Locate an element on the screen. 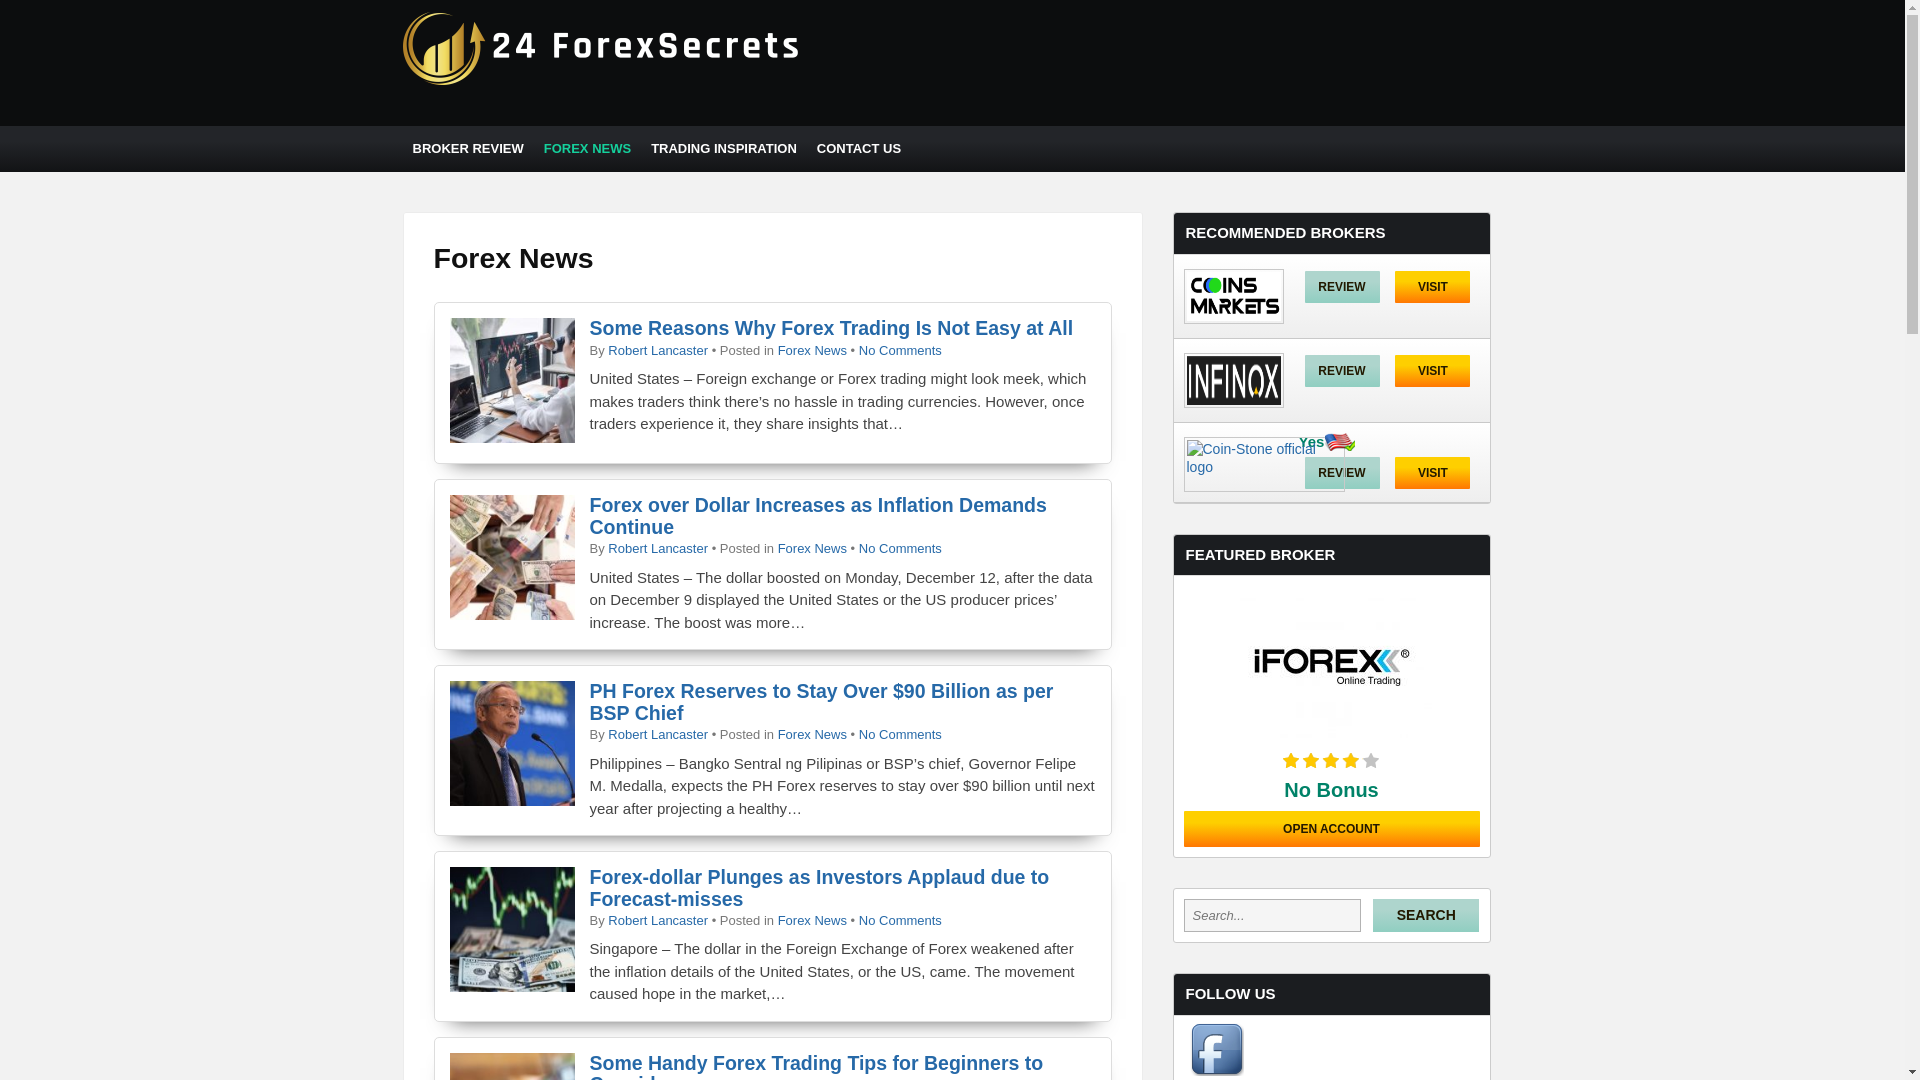 This screenshot has height=1080, width=1920. VISIT is located at coordinates (1432, 473).